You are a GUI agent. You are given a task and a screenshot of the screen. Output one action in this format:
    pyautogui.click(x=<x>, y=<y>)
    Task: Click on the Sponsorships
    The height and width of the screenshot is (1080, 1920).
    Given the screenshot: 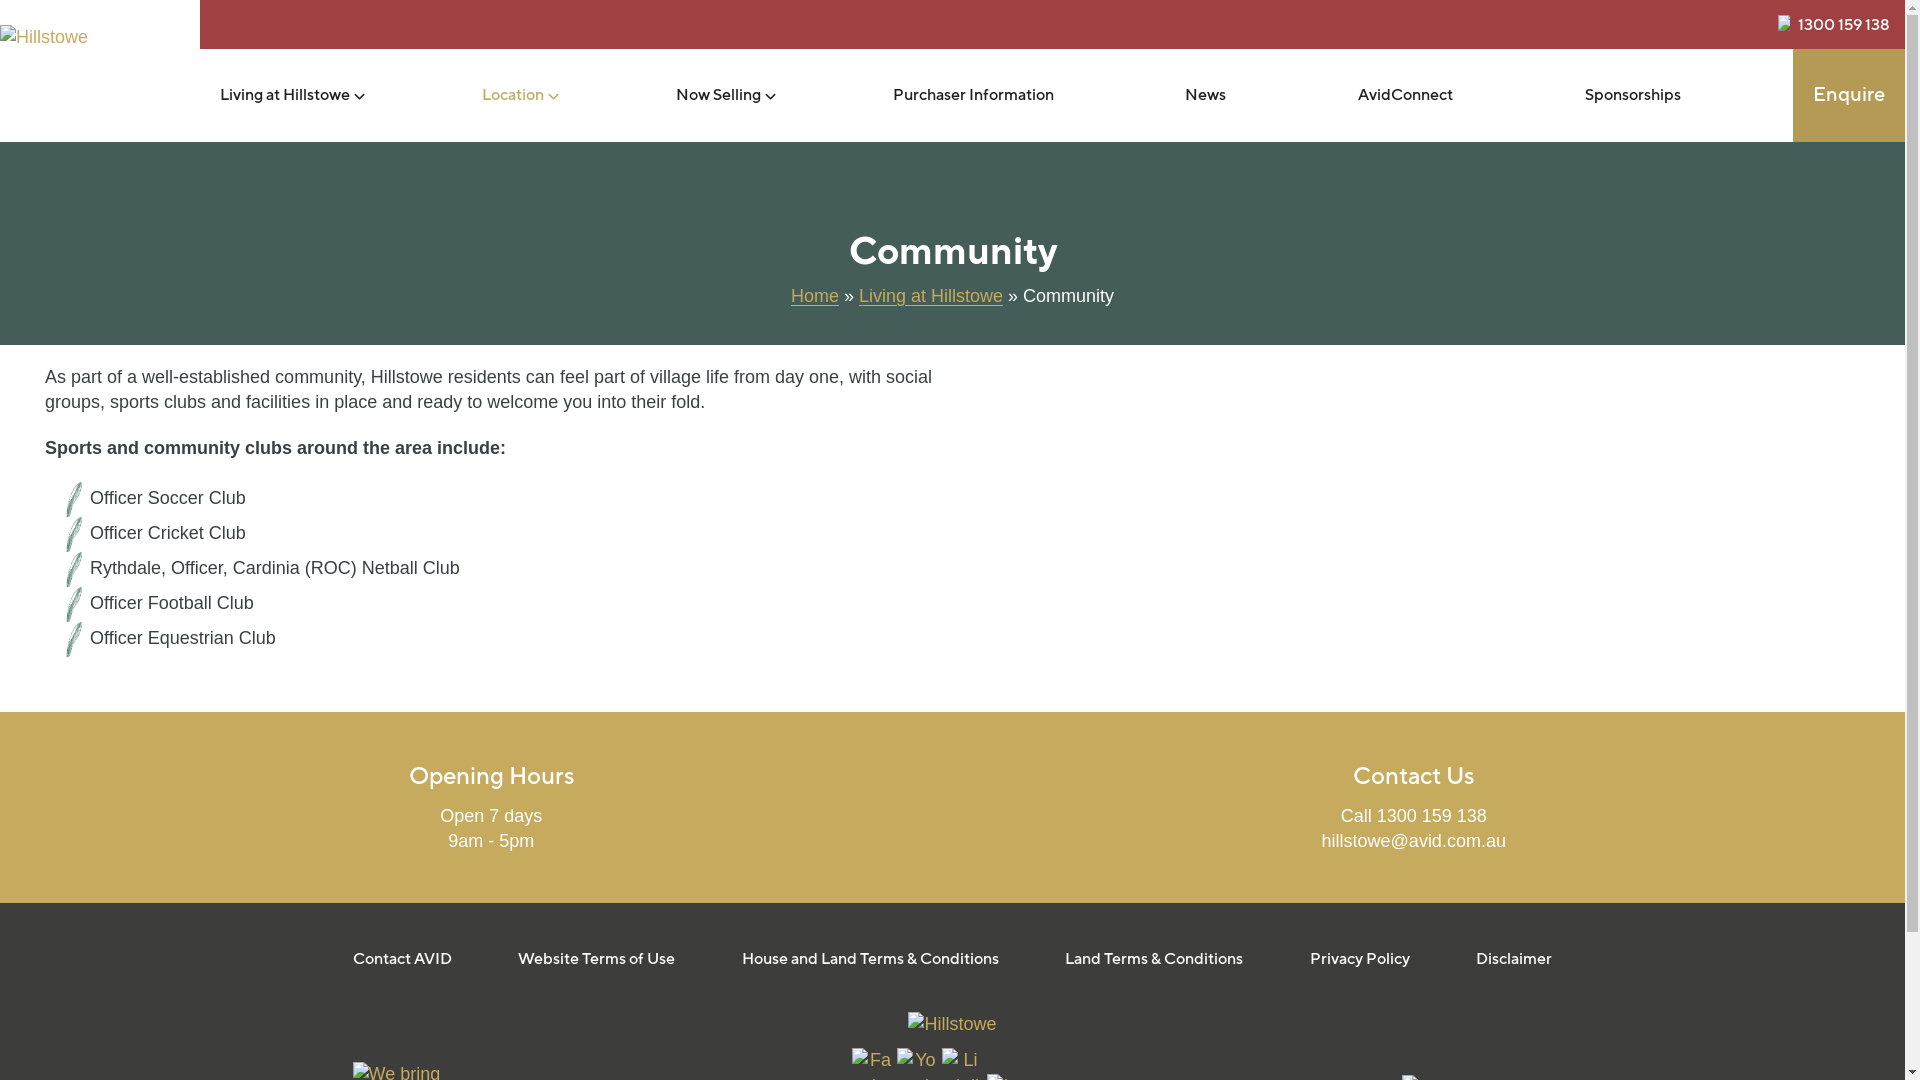 What is the action you would take?
    pyautogui.click(x=1633, y=96)
    